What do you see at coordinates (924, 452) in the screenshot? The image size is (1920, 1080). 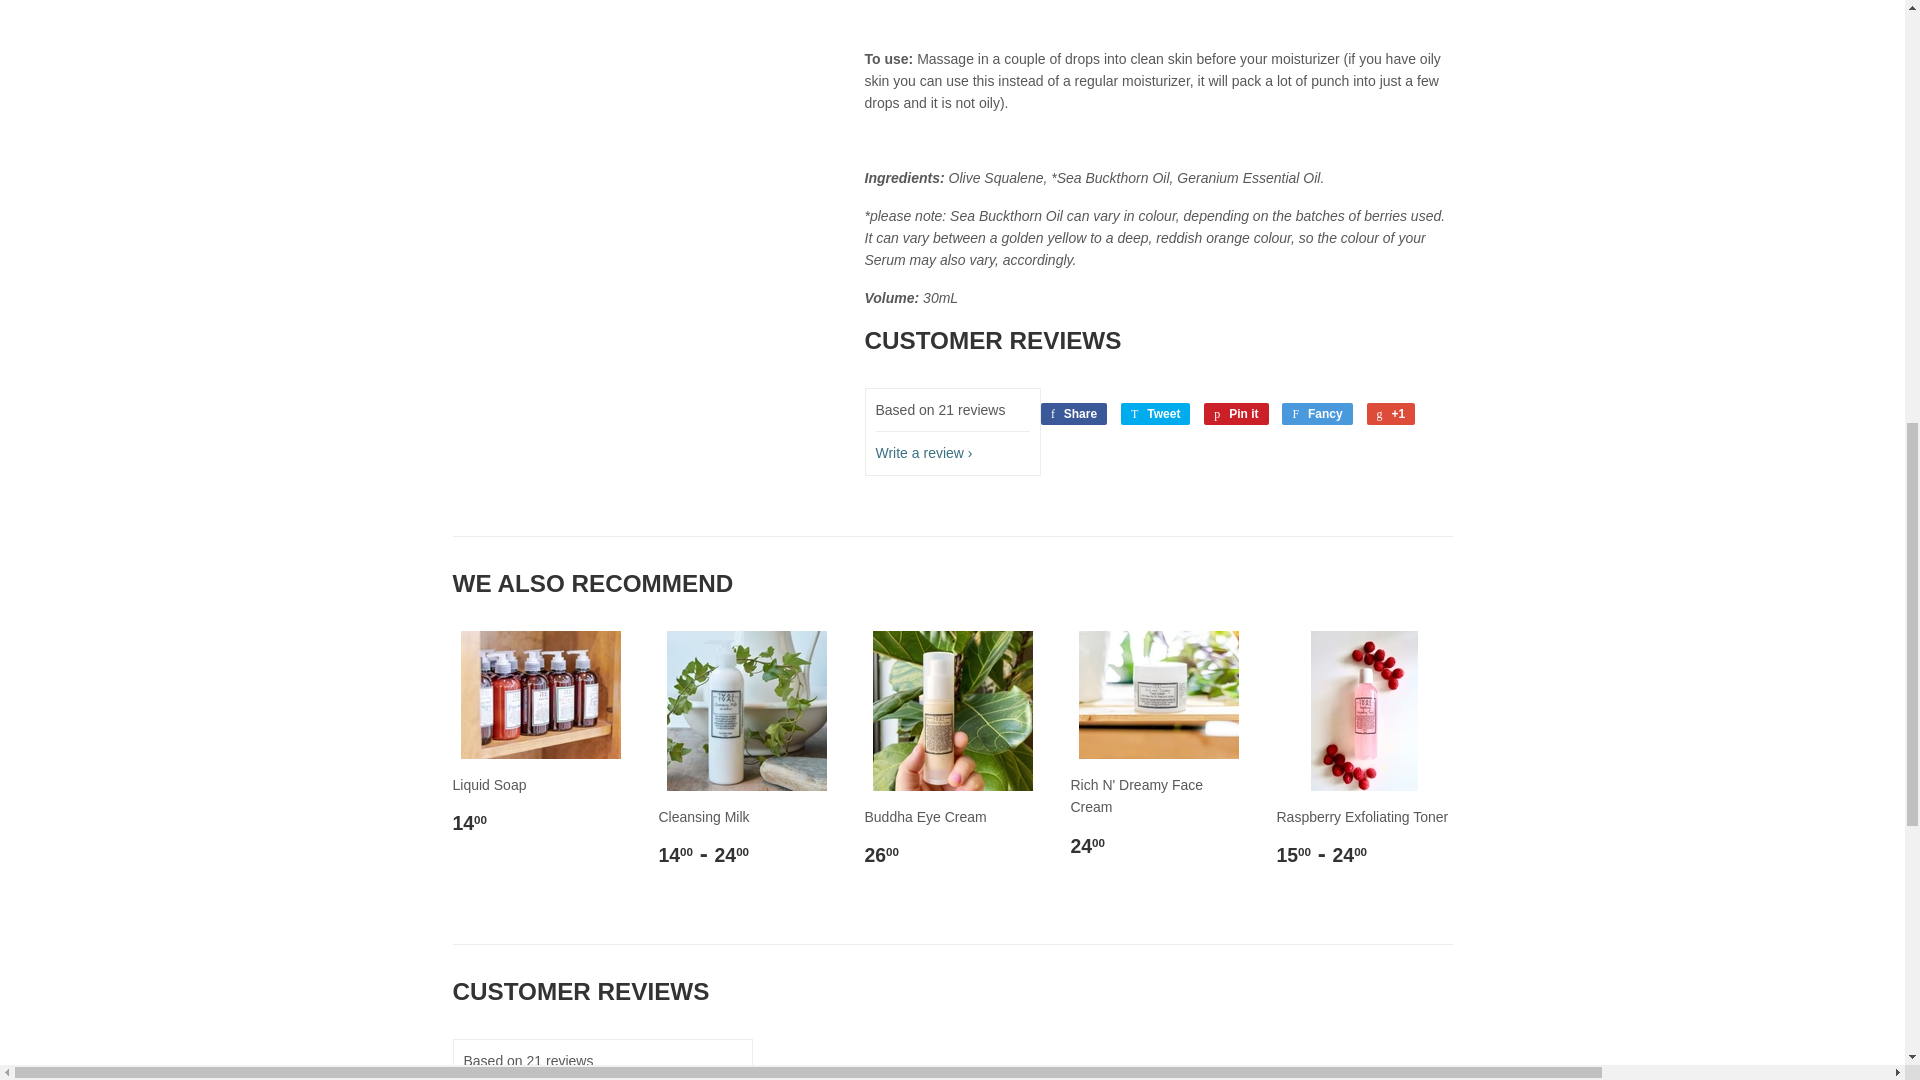 I see `Write a review` at bounding box center [924, 452].